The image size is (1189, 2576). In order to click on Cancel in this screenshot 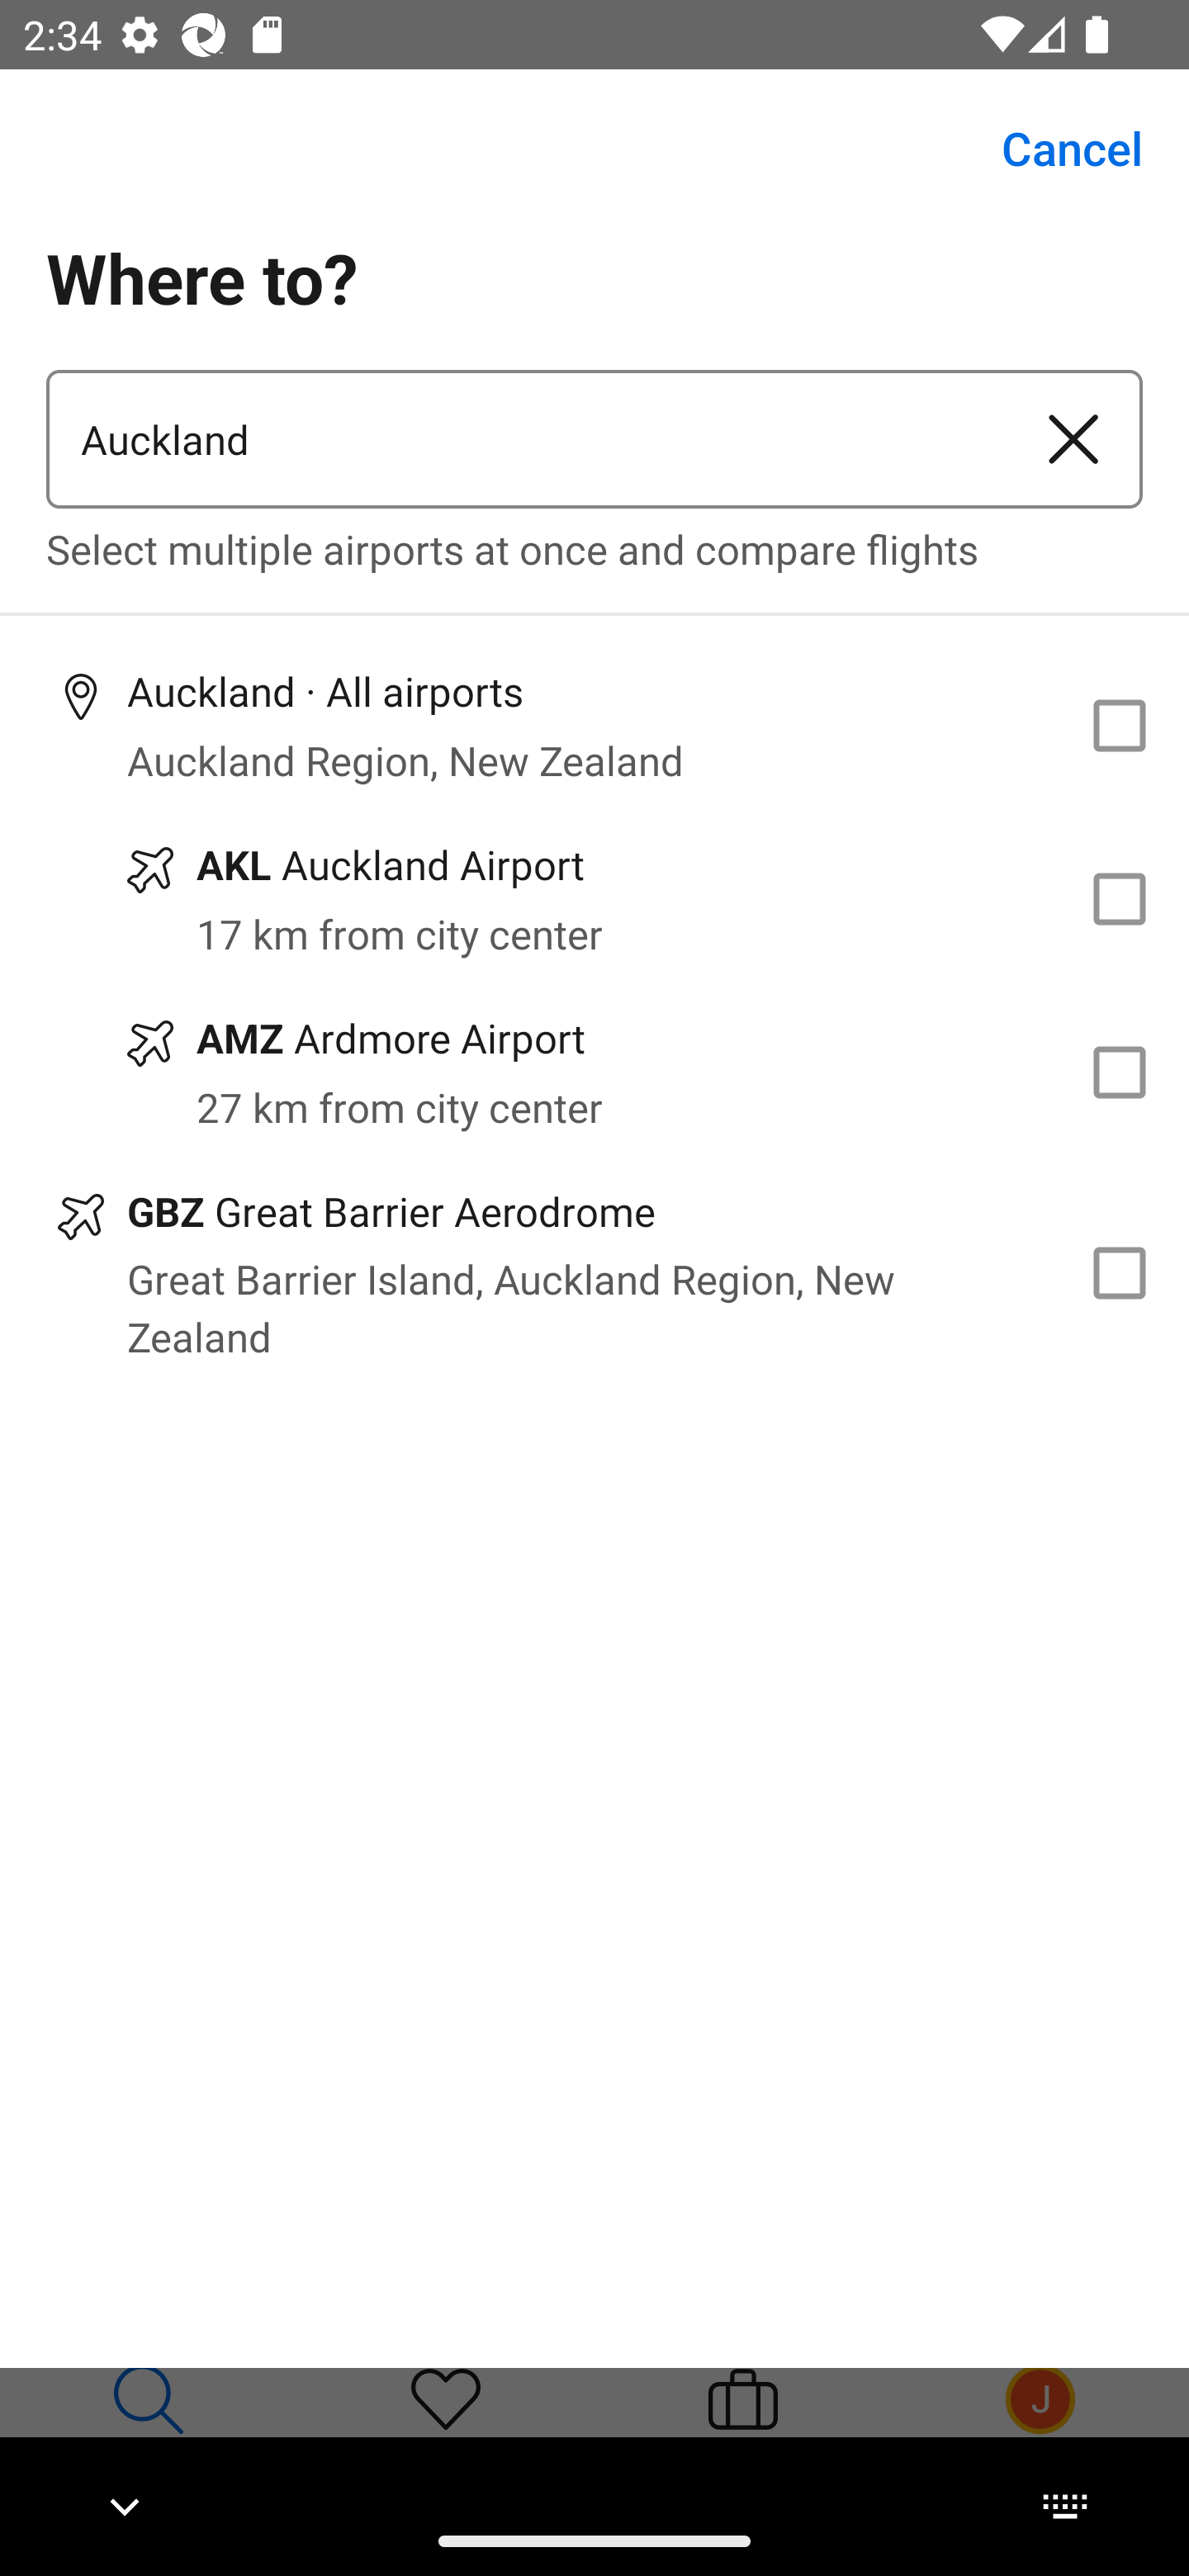, I will do `click(1054, 149)`.